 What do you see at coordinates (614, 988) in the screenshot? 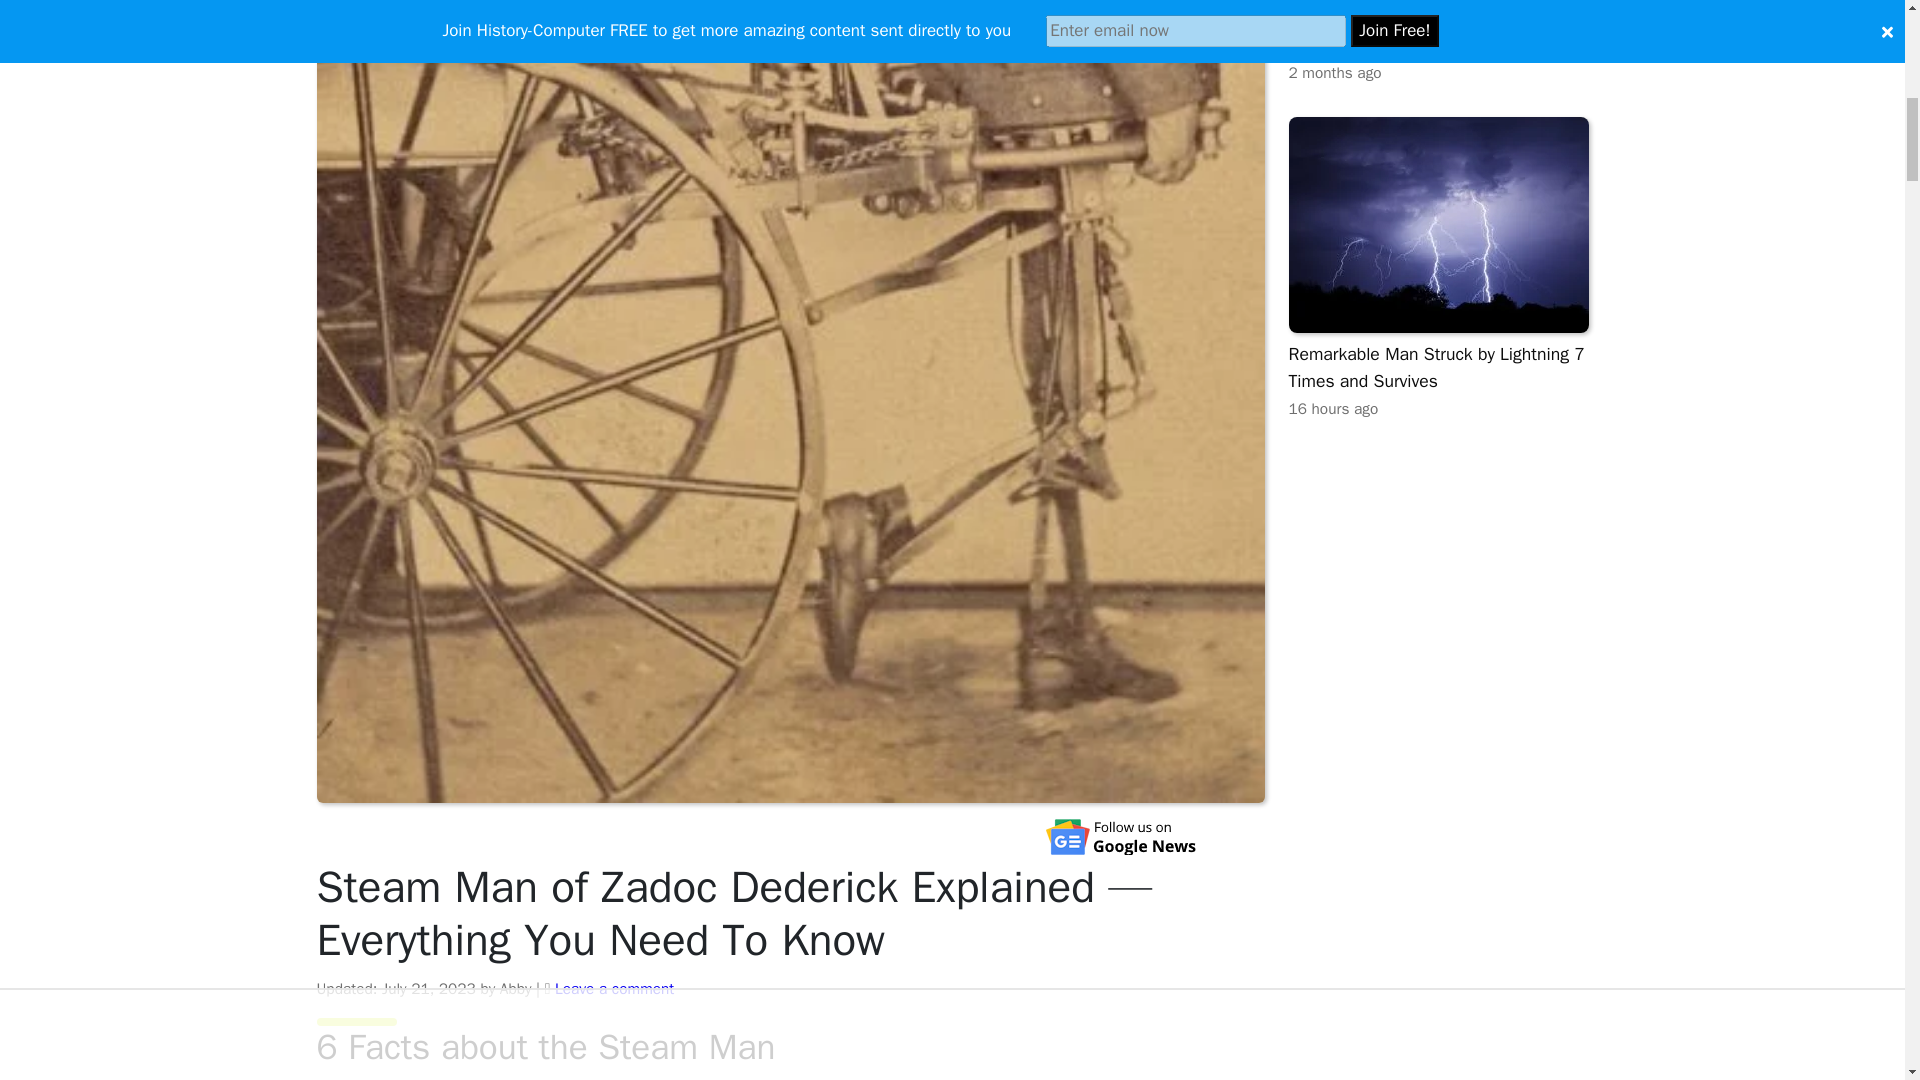
I see `Leave a comment` at bounding box center [614, 988].